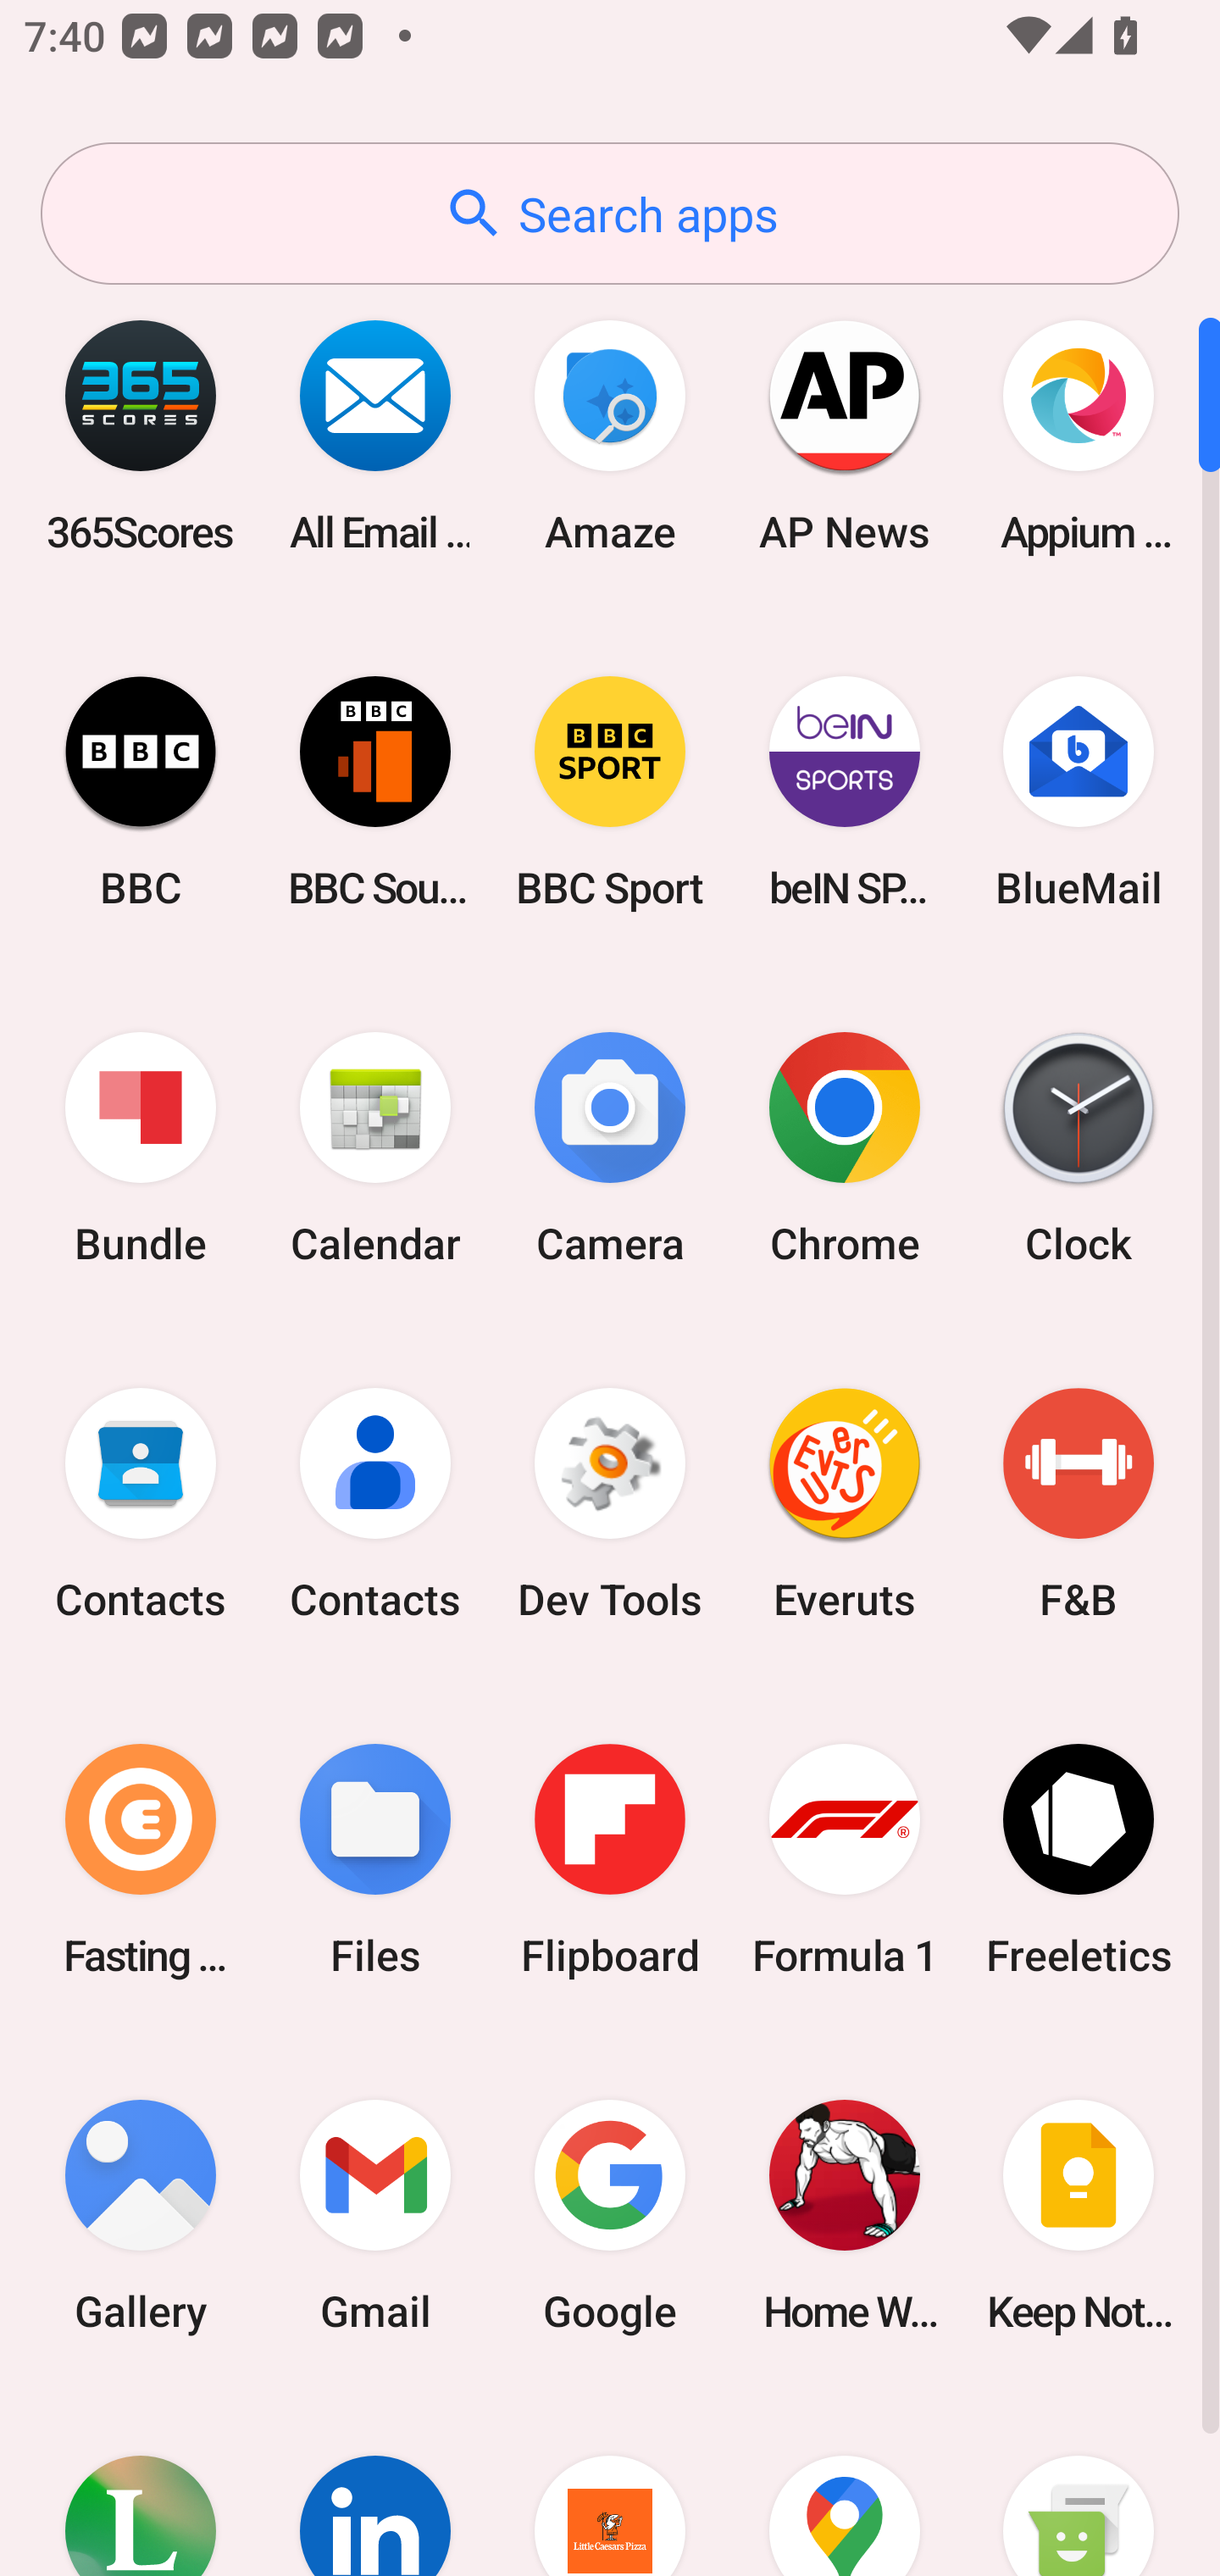  Describe the element at coordinates (375, 791) in the screenshot. I see `BBC Sounds` at that location.